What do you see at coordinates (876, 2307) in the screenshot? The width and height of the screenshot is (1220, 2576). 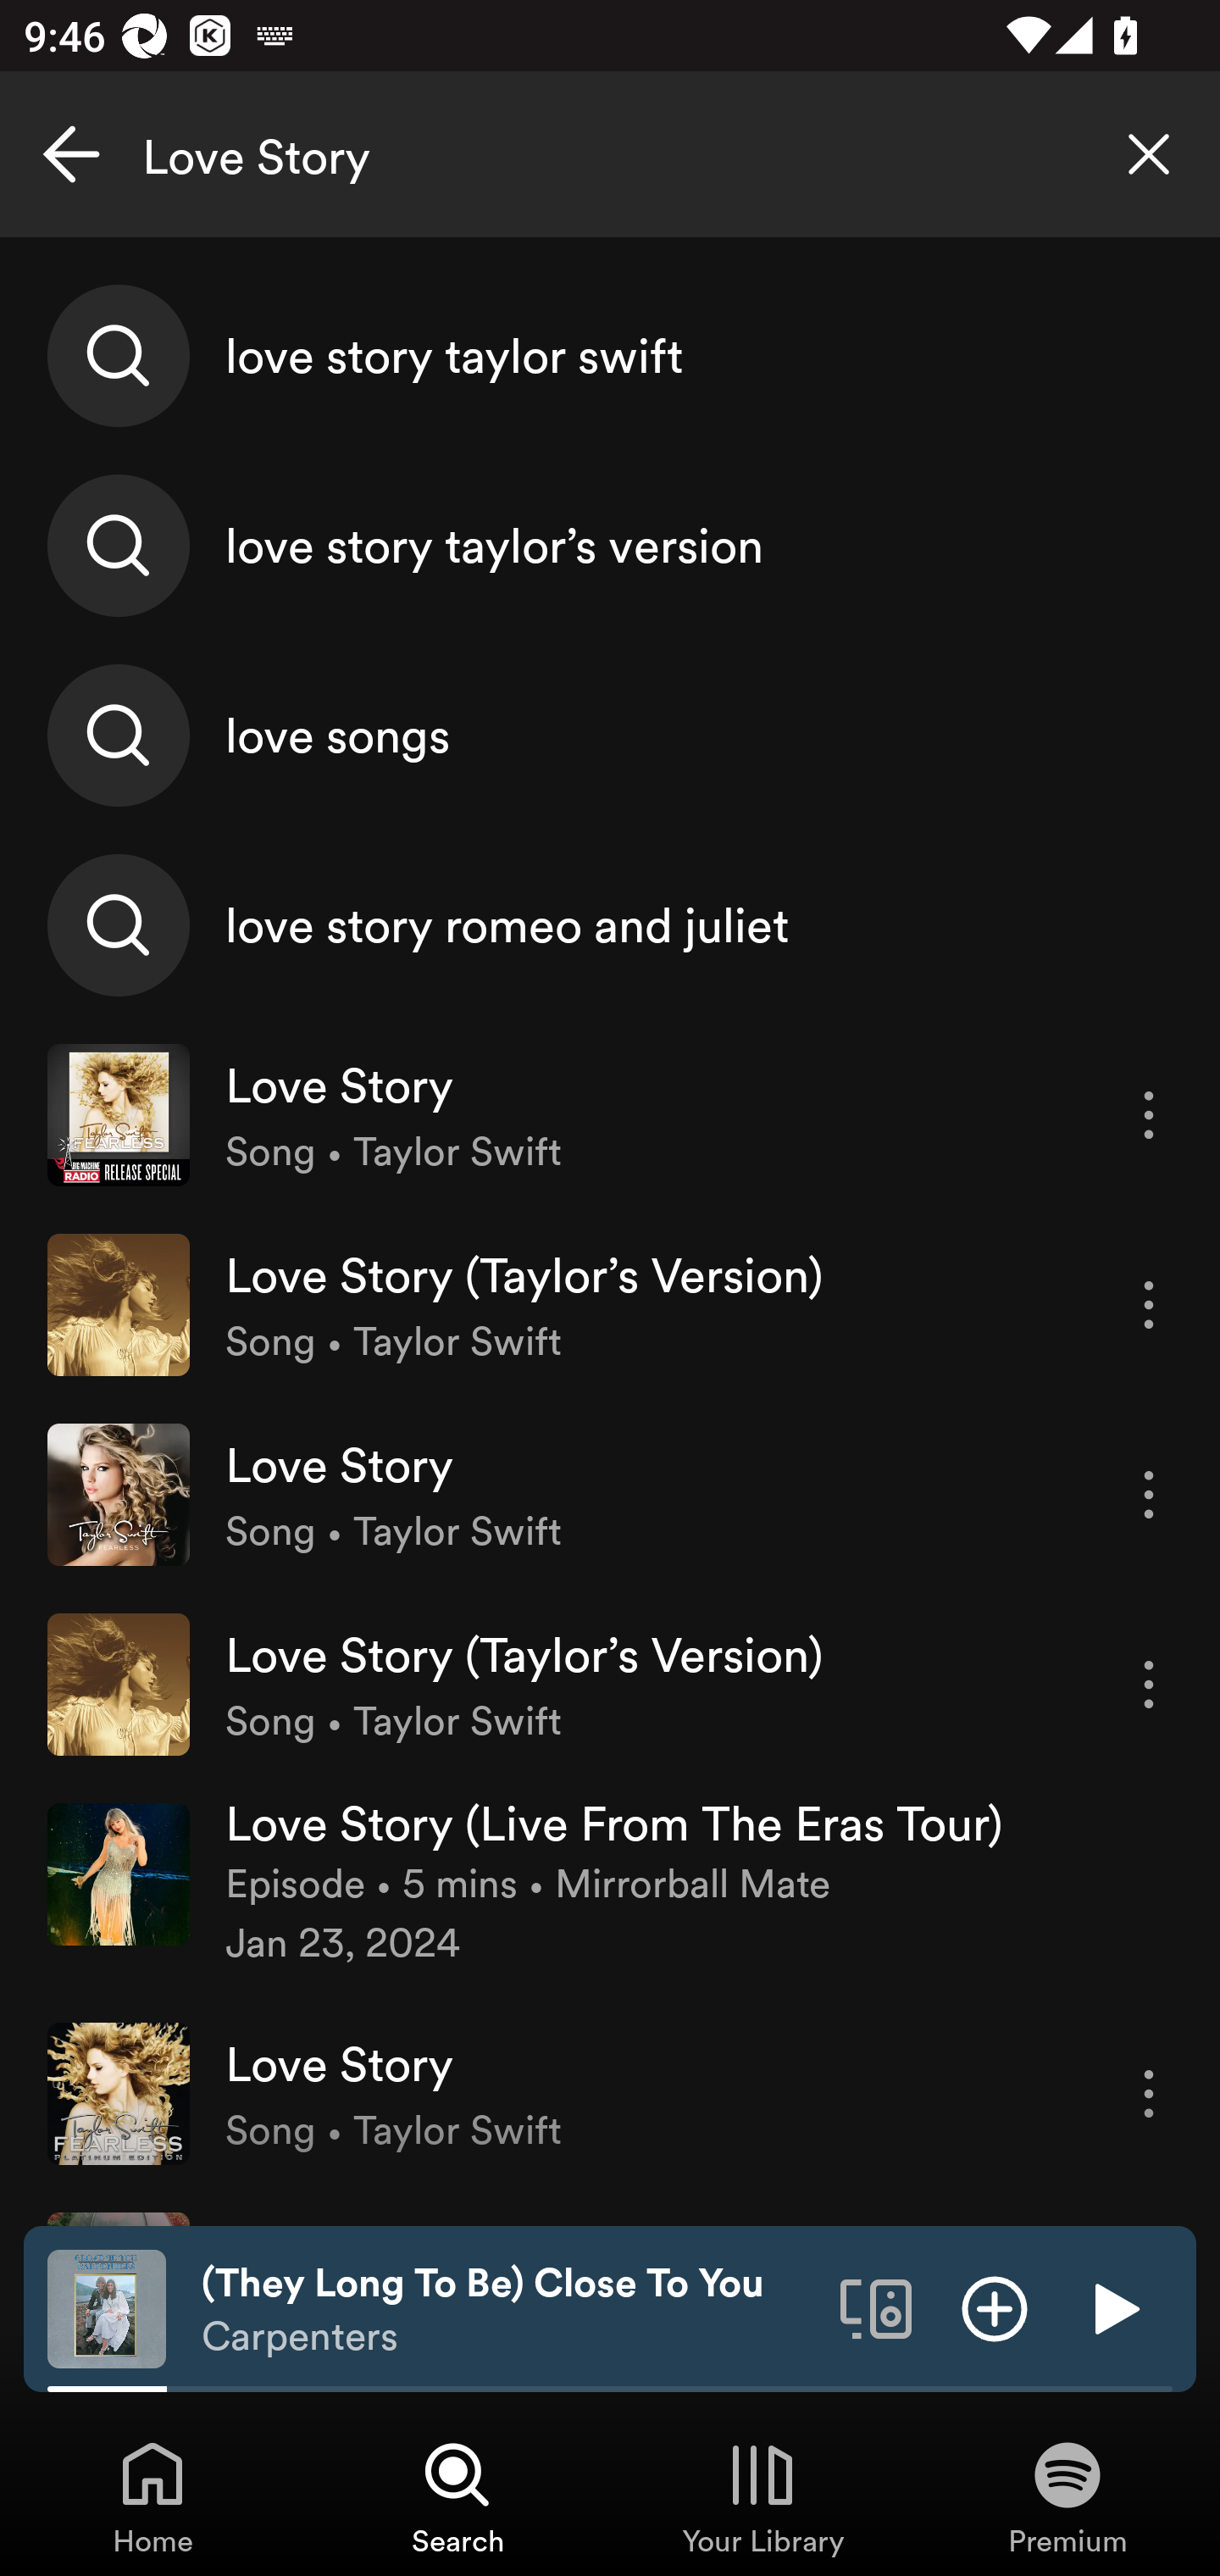 I see `Connect to a device. Opens the devices menu` at bounding box center [876, 2307].